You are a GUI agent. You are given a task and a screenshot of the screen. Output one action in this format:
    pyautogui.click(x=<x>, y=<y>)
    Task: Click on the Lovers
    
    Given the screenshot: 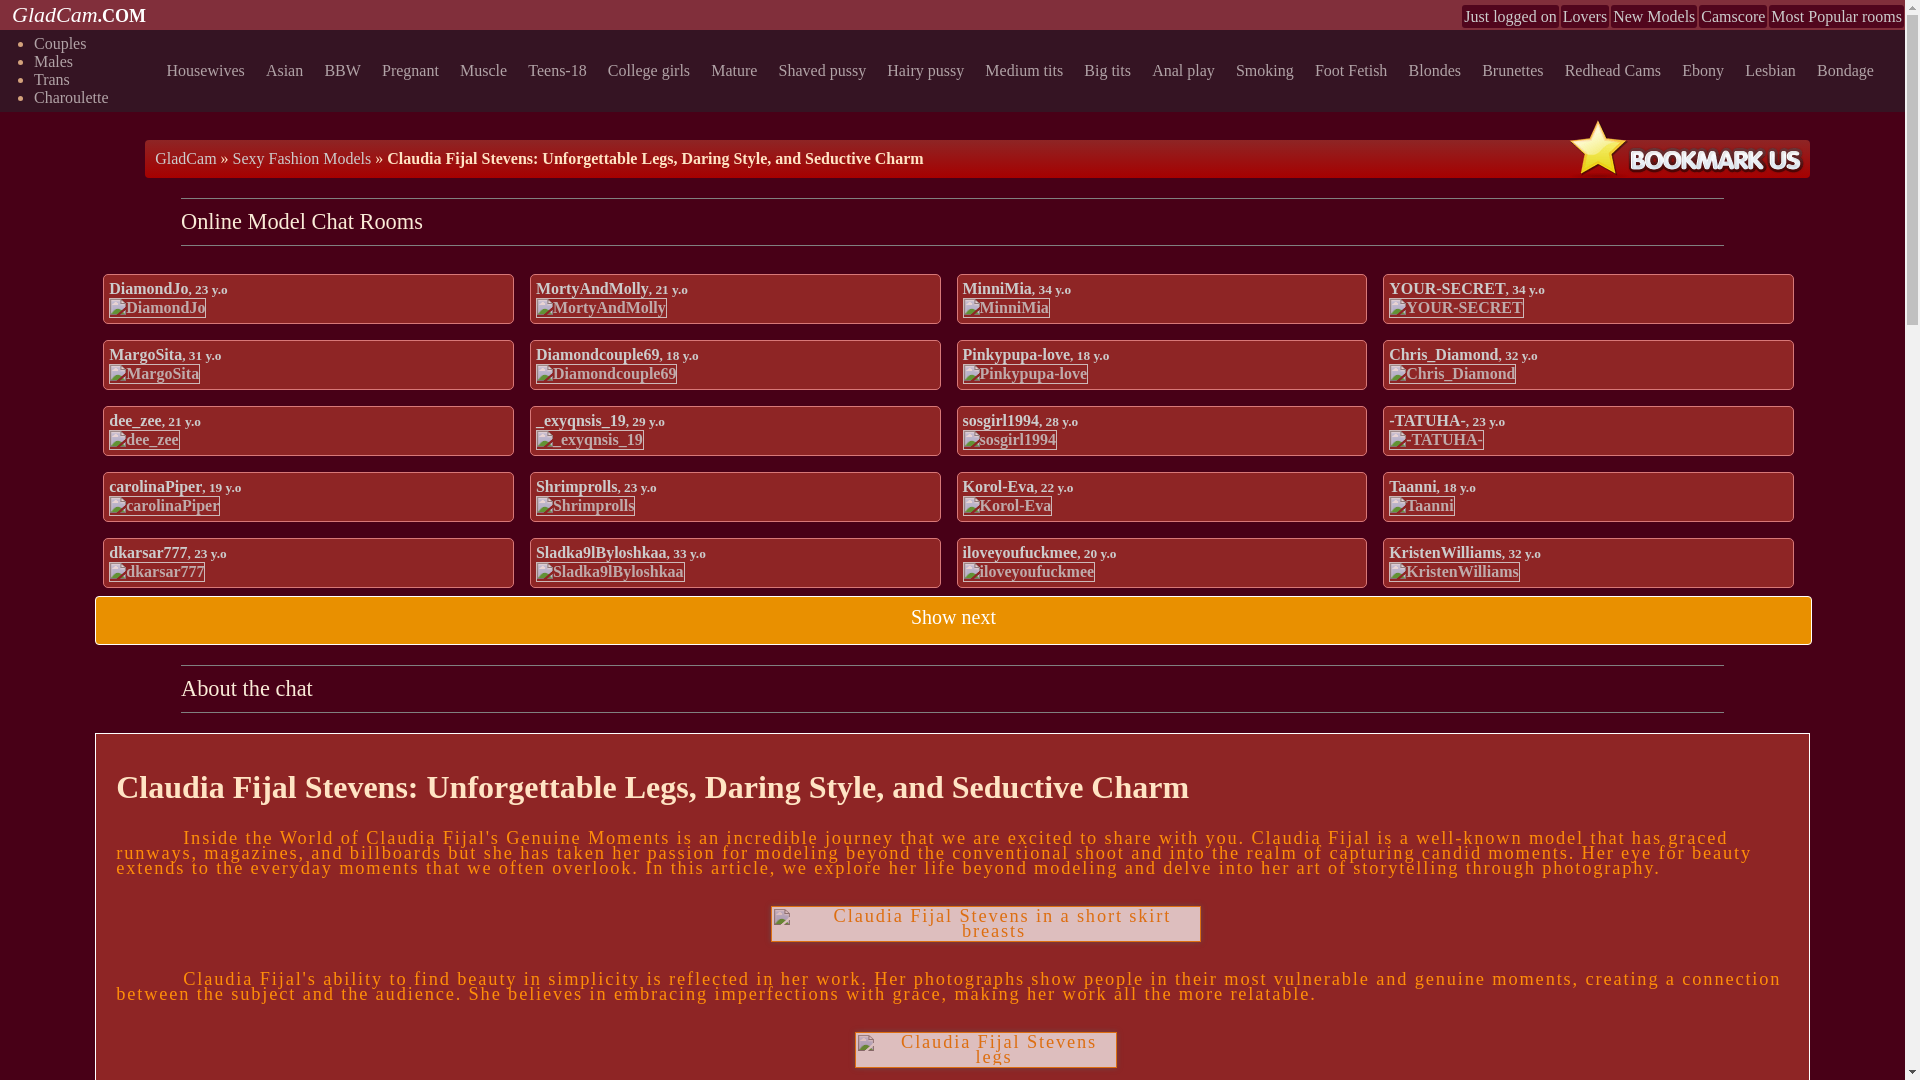 What is the action you would take?
    pyautogui.click(x=1584, y=16)
    